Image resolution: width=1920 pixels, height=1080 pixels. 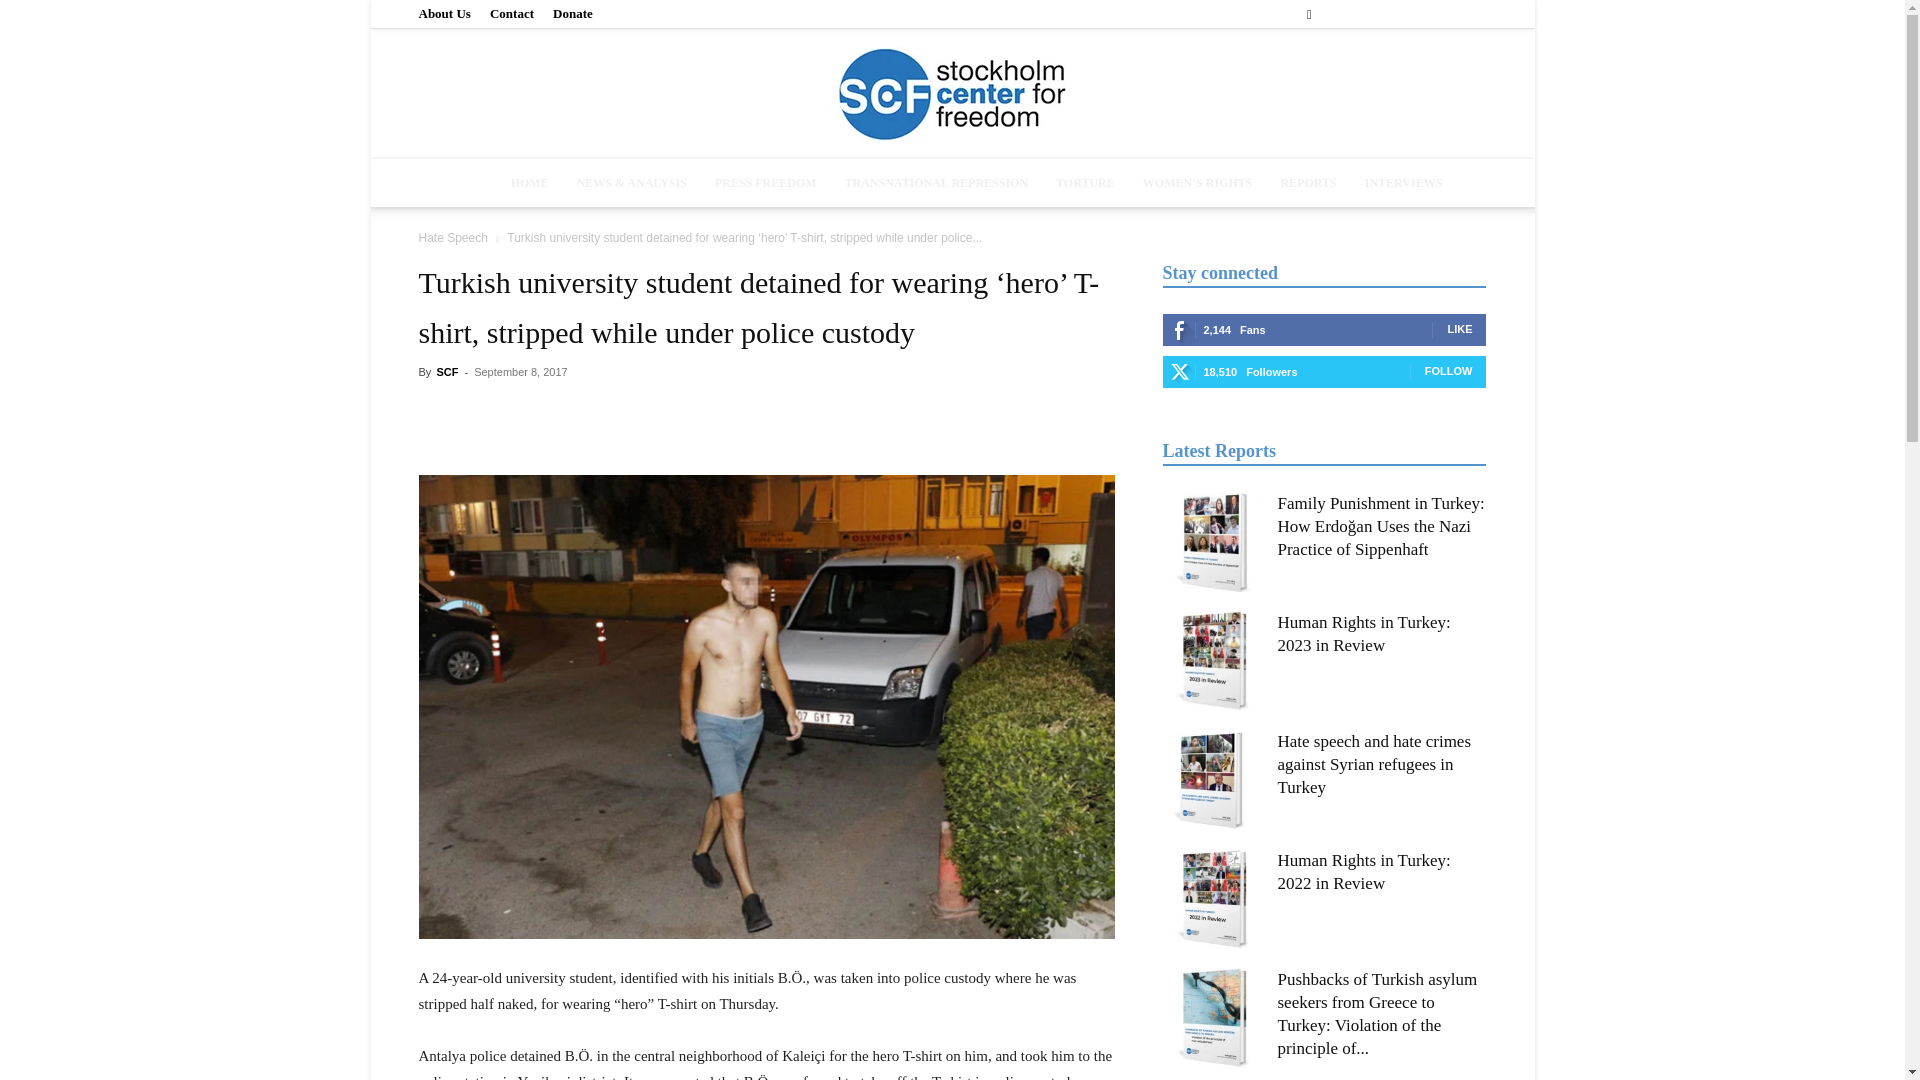 What do you see at coordinates (452, 238) in the screenshot?
I see `Hate Speech` at bounding box center [452, 238].